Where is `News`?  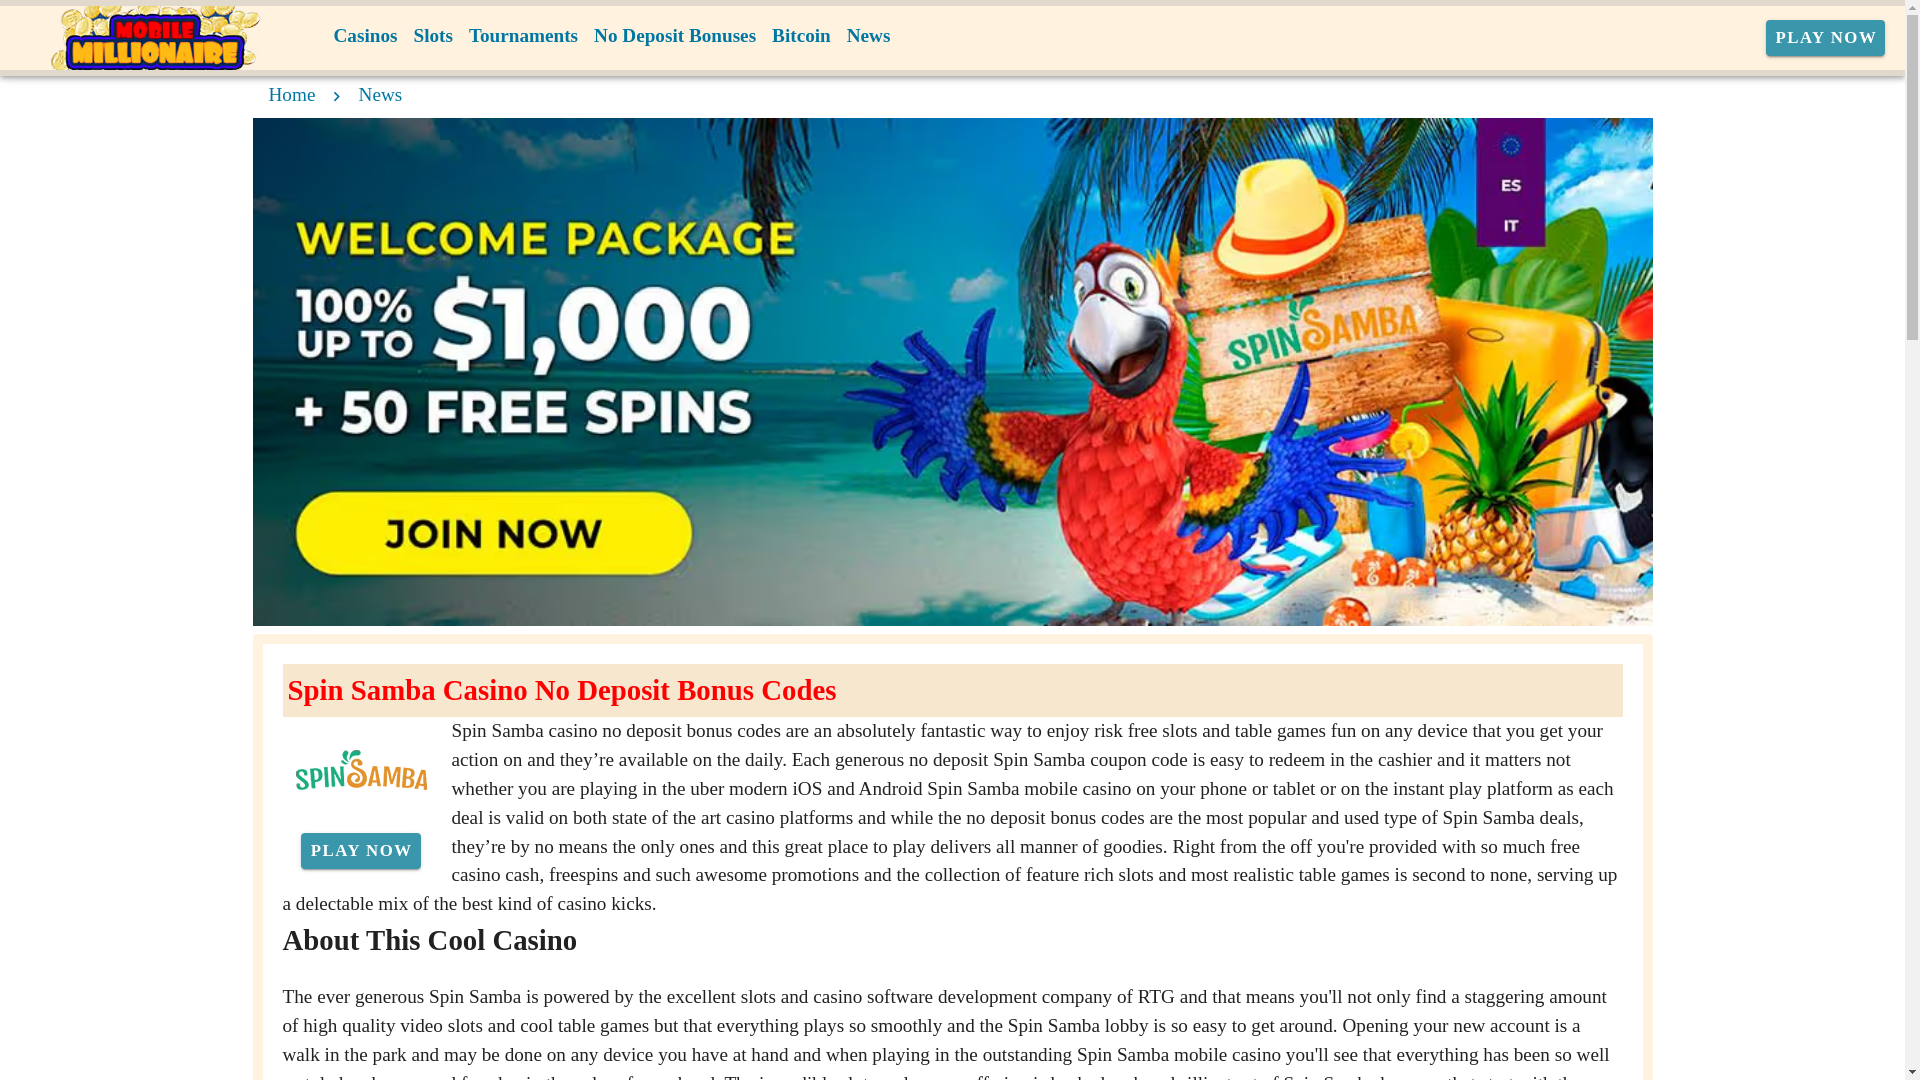
News is located at coordinates (381, 94).